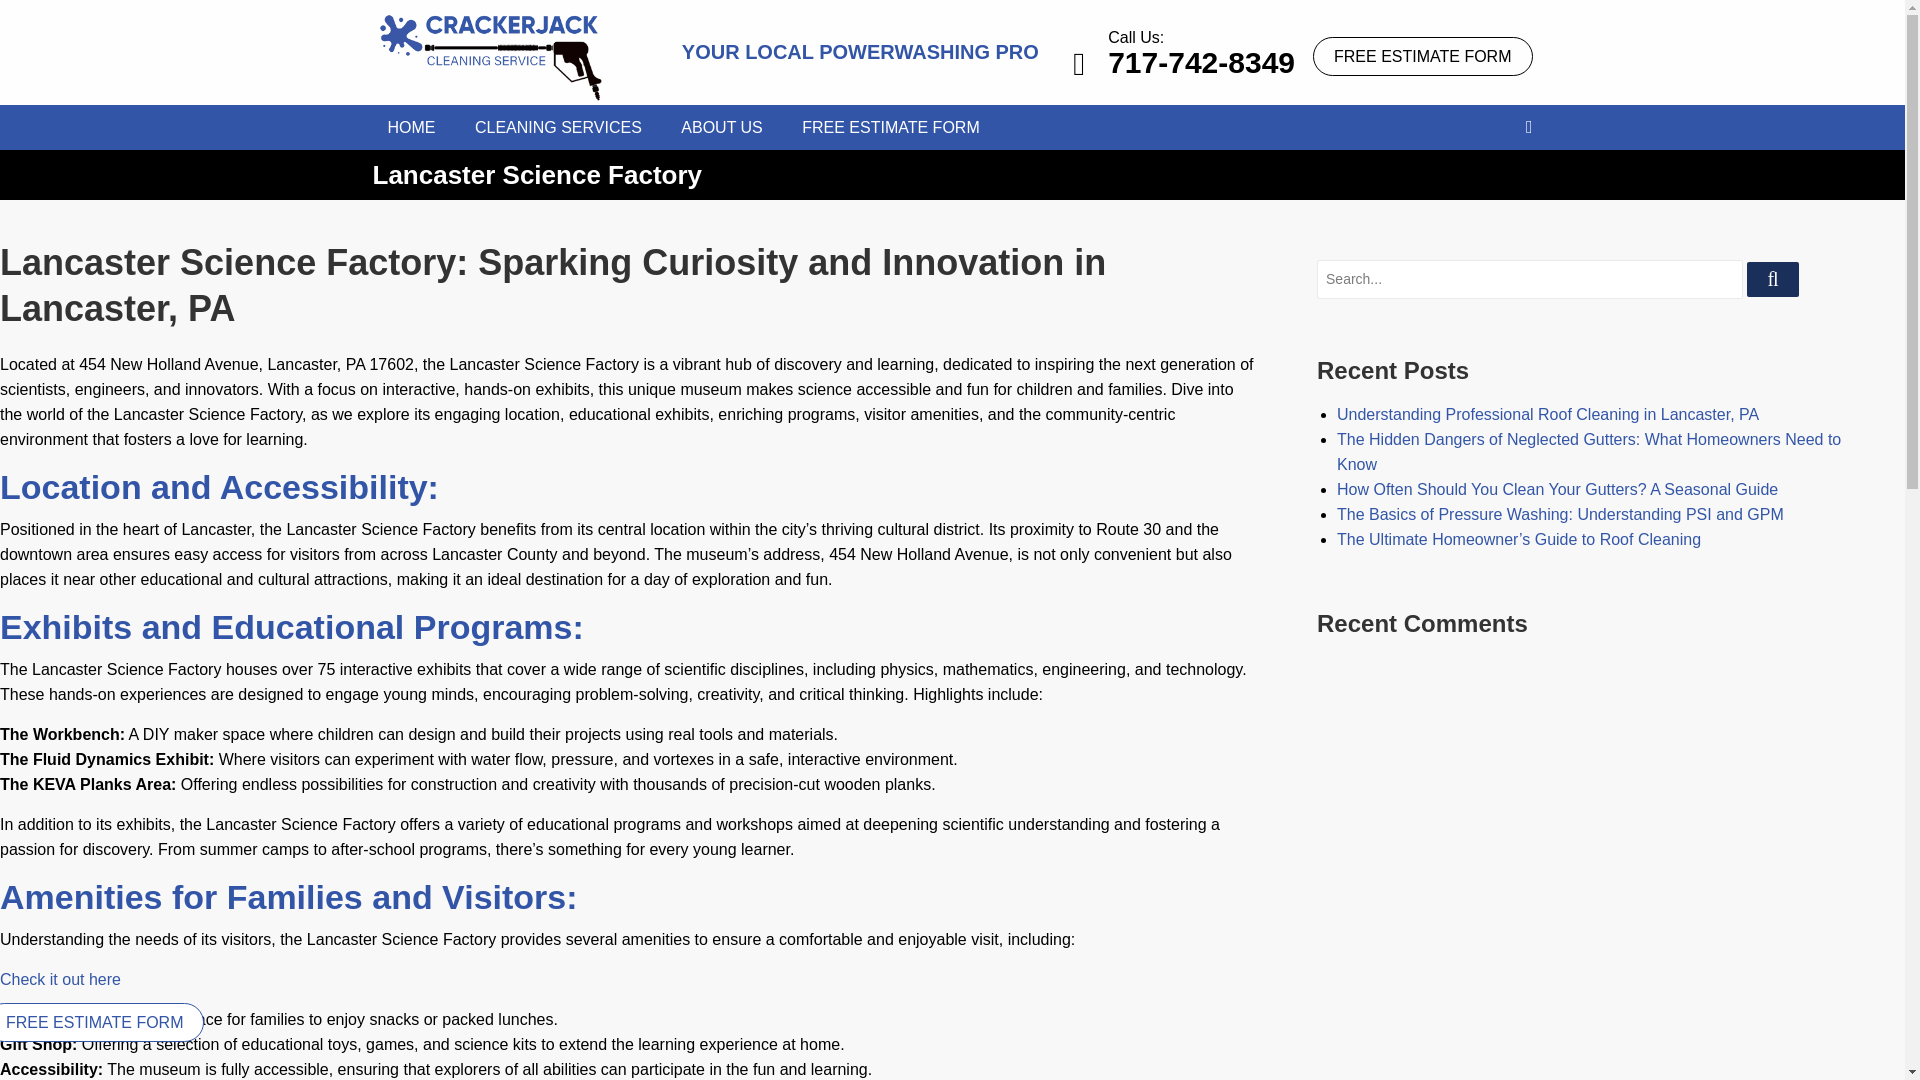 Image resolution: width=1920 pixels, height=1080 pixels. Describe the element at coordinates (412, 127) in the screenshot. I see `HOME` at that location.